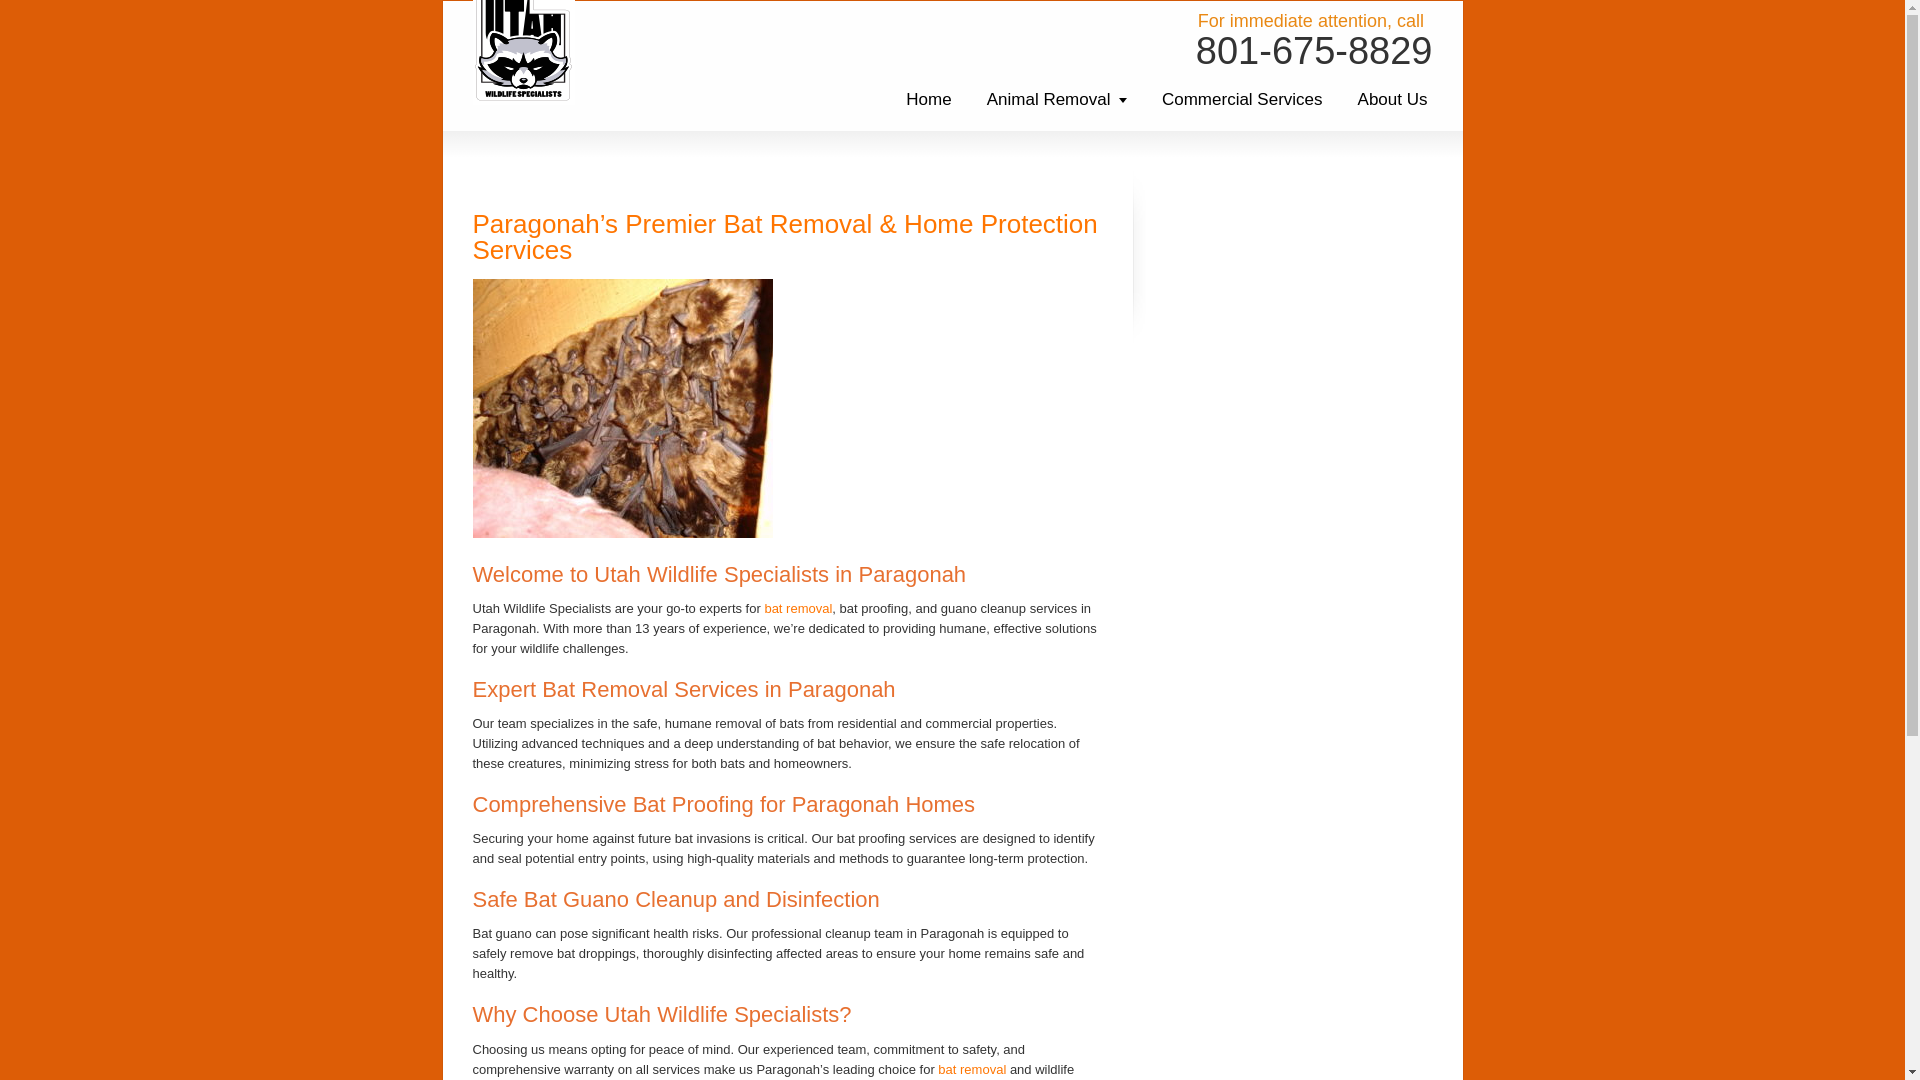 This screenshot has height=1080, width=1920. I want to click on Animal Removal, so click(1056, 99).